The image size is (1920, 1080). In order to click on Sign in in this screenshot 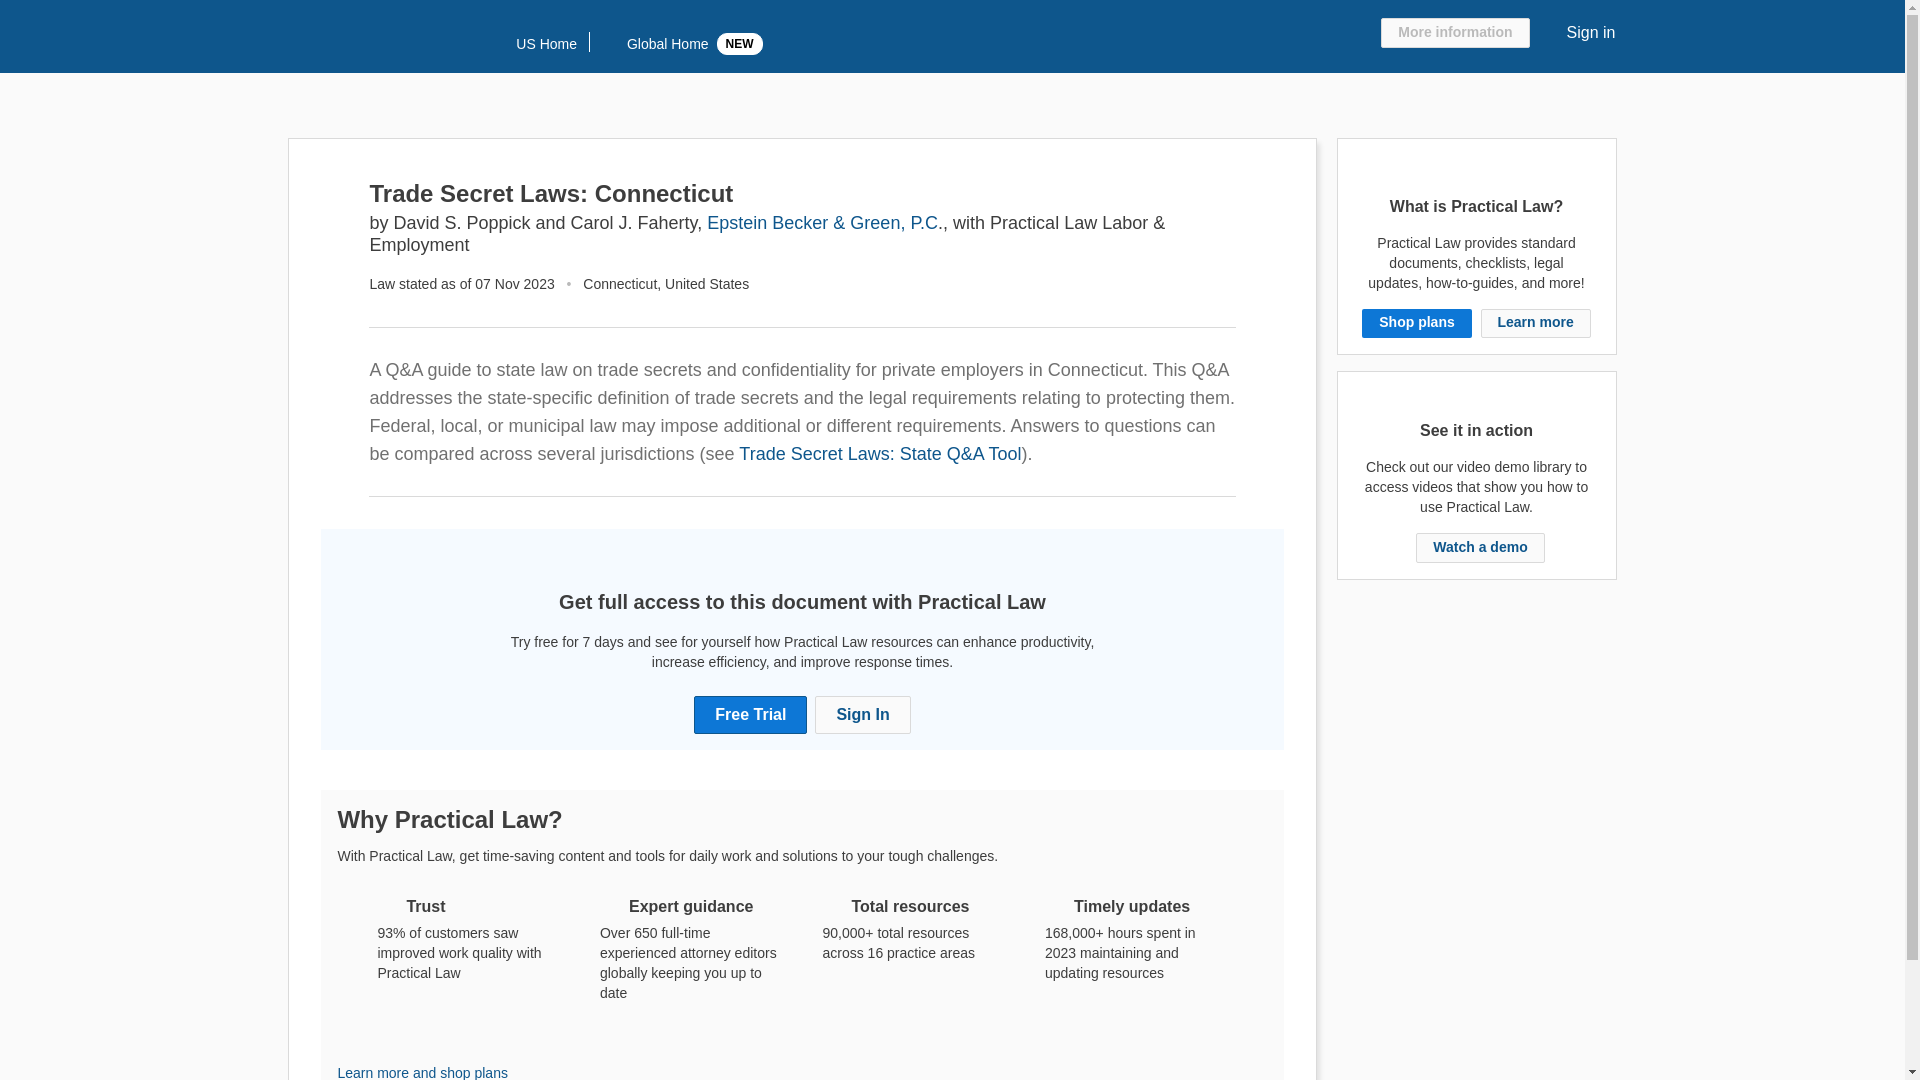, I will do `click(1589, 33)`.